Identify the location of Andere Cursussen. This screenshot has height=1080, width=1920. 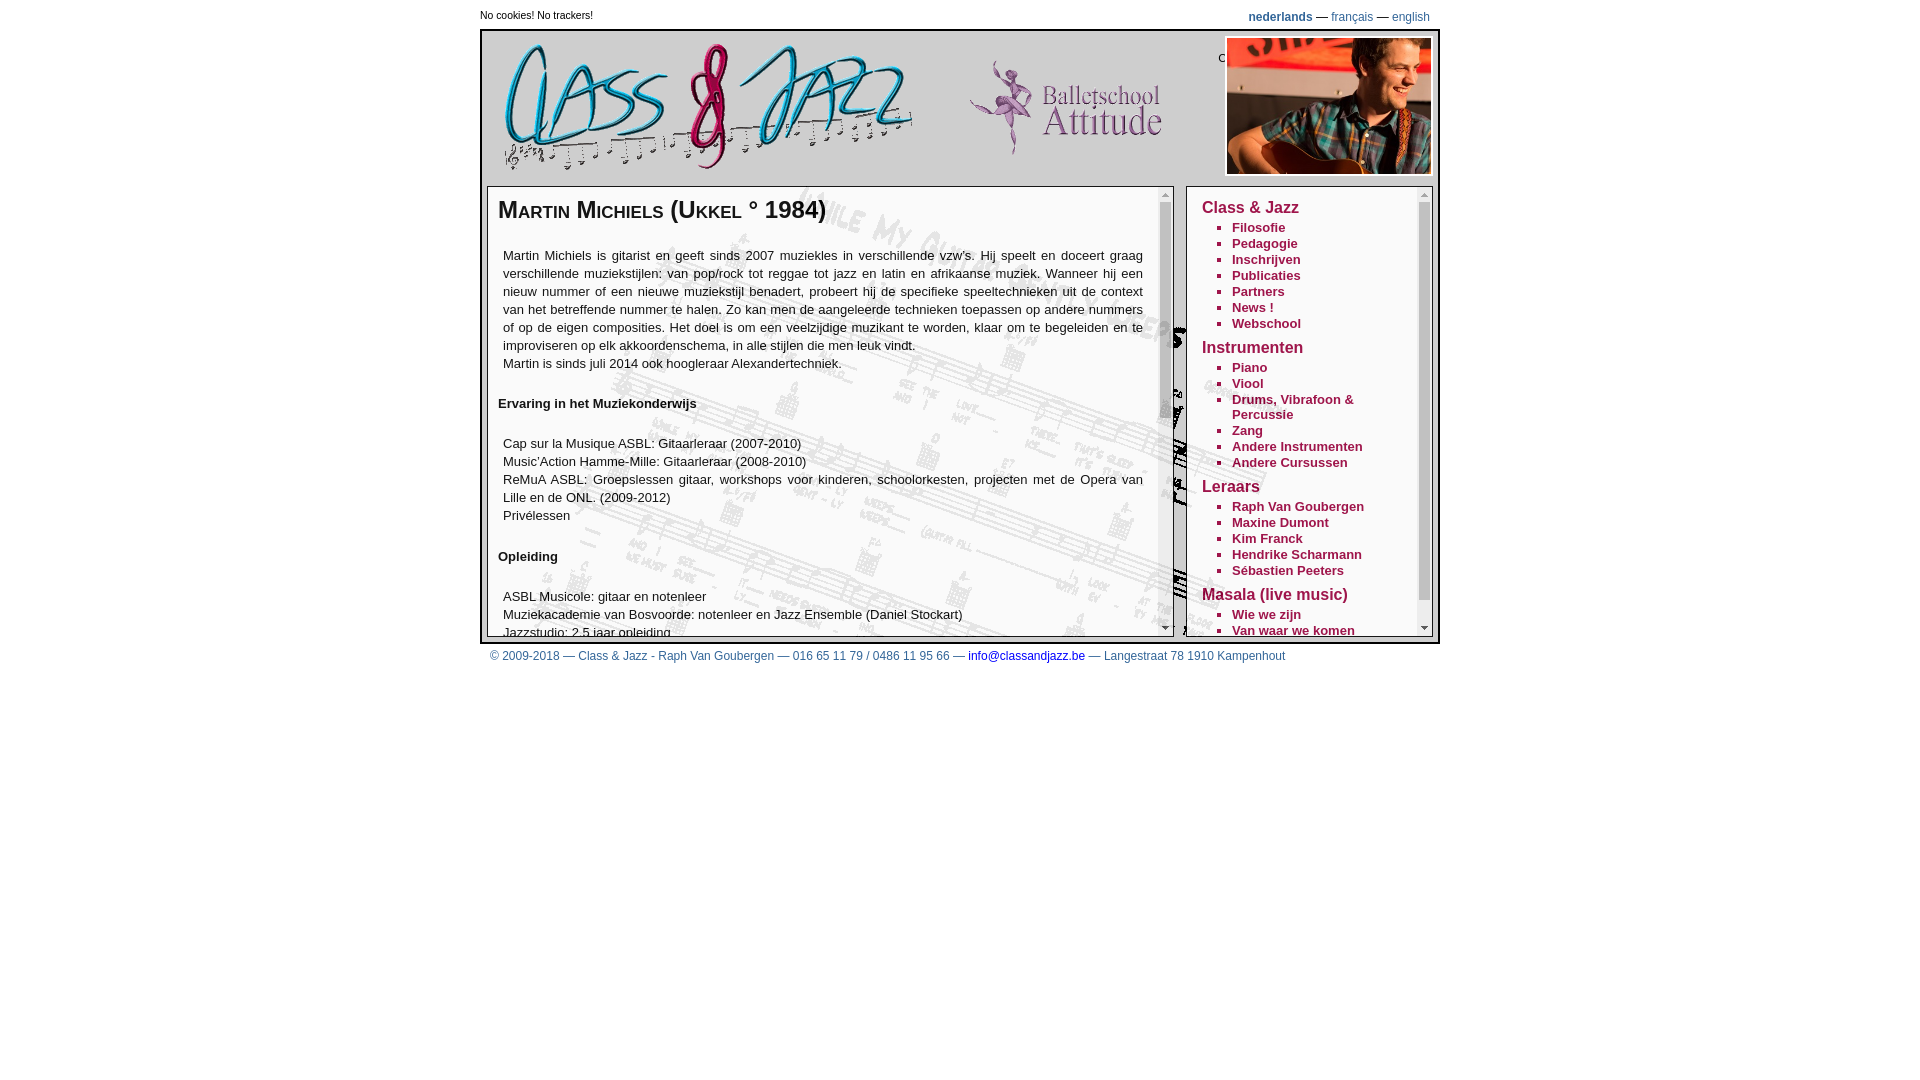
(1290, 462).